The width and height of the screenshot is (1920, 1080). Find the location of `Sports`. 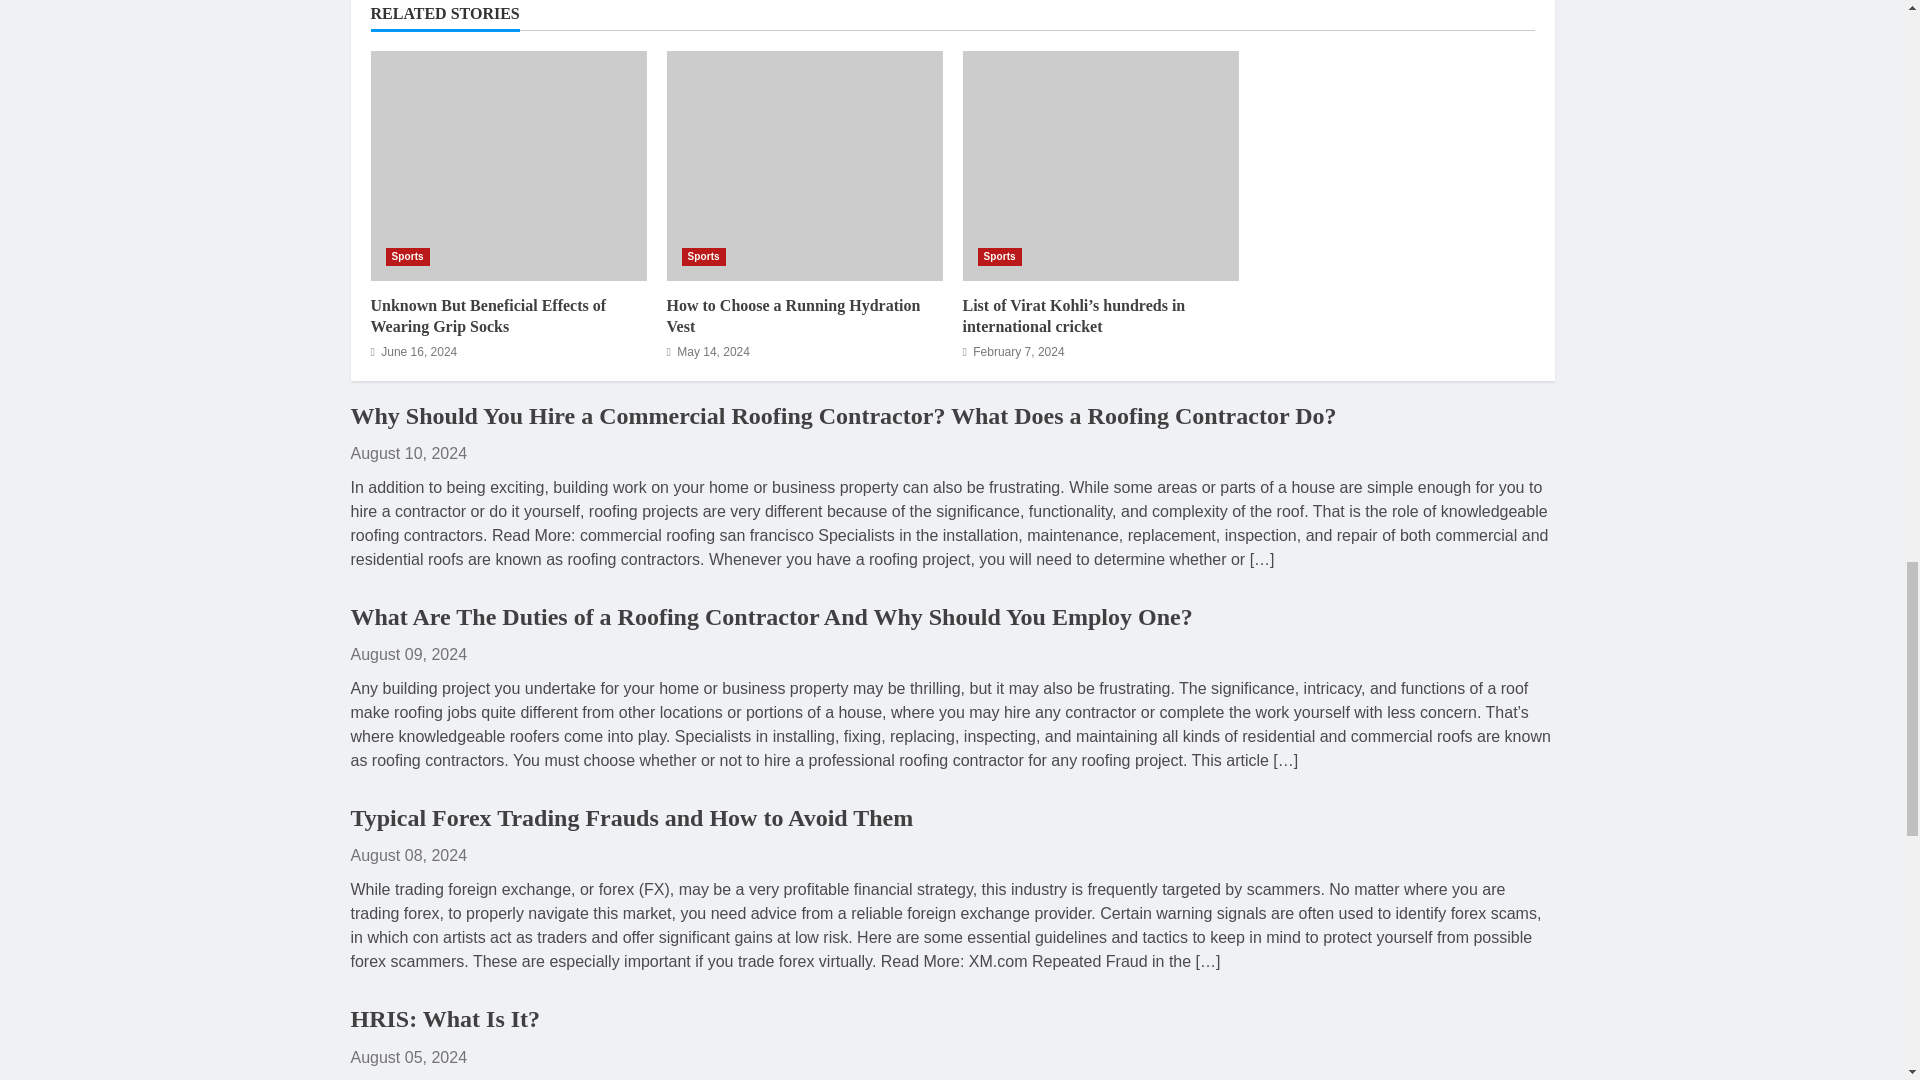

Sports is located at coordinates (999, 256).